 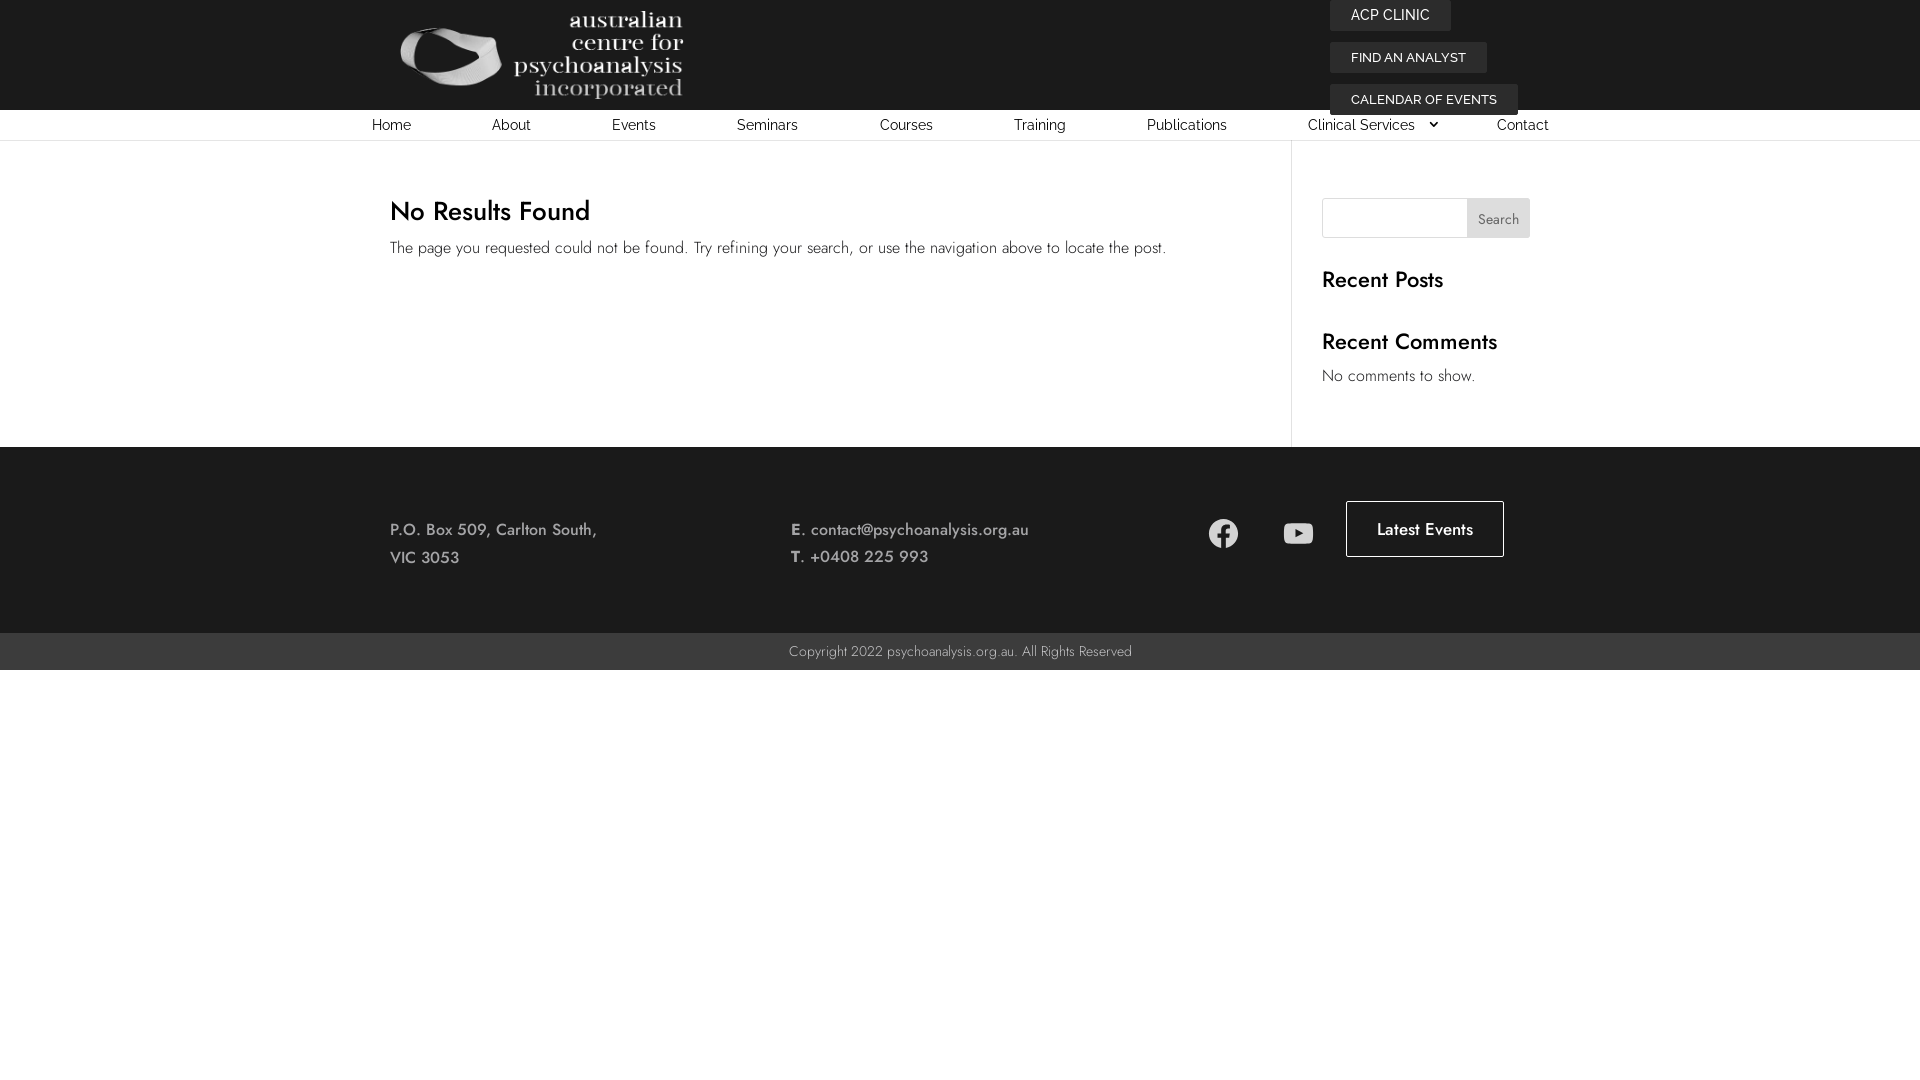 What do you see at coordinates (1298, 546) in the screenshot?
I see `YouTube` at bounding box center [1298, 546].